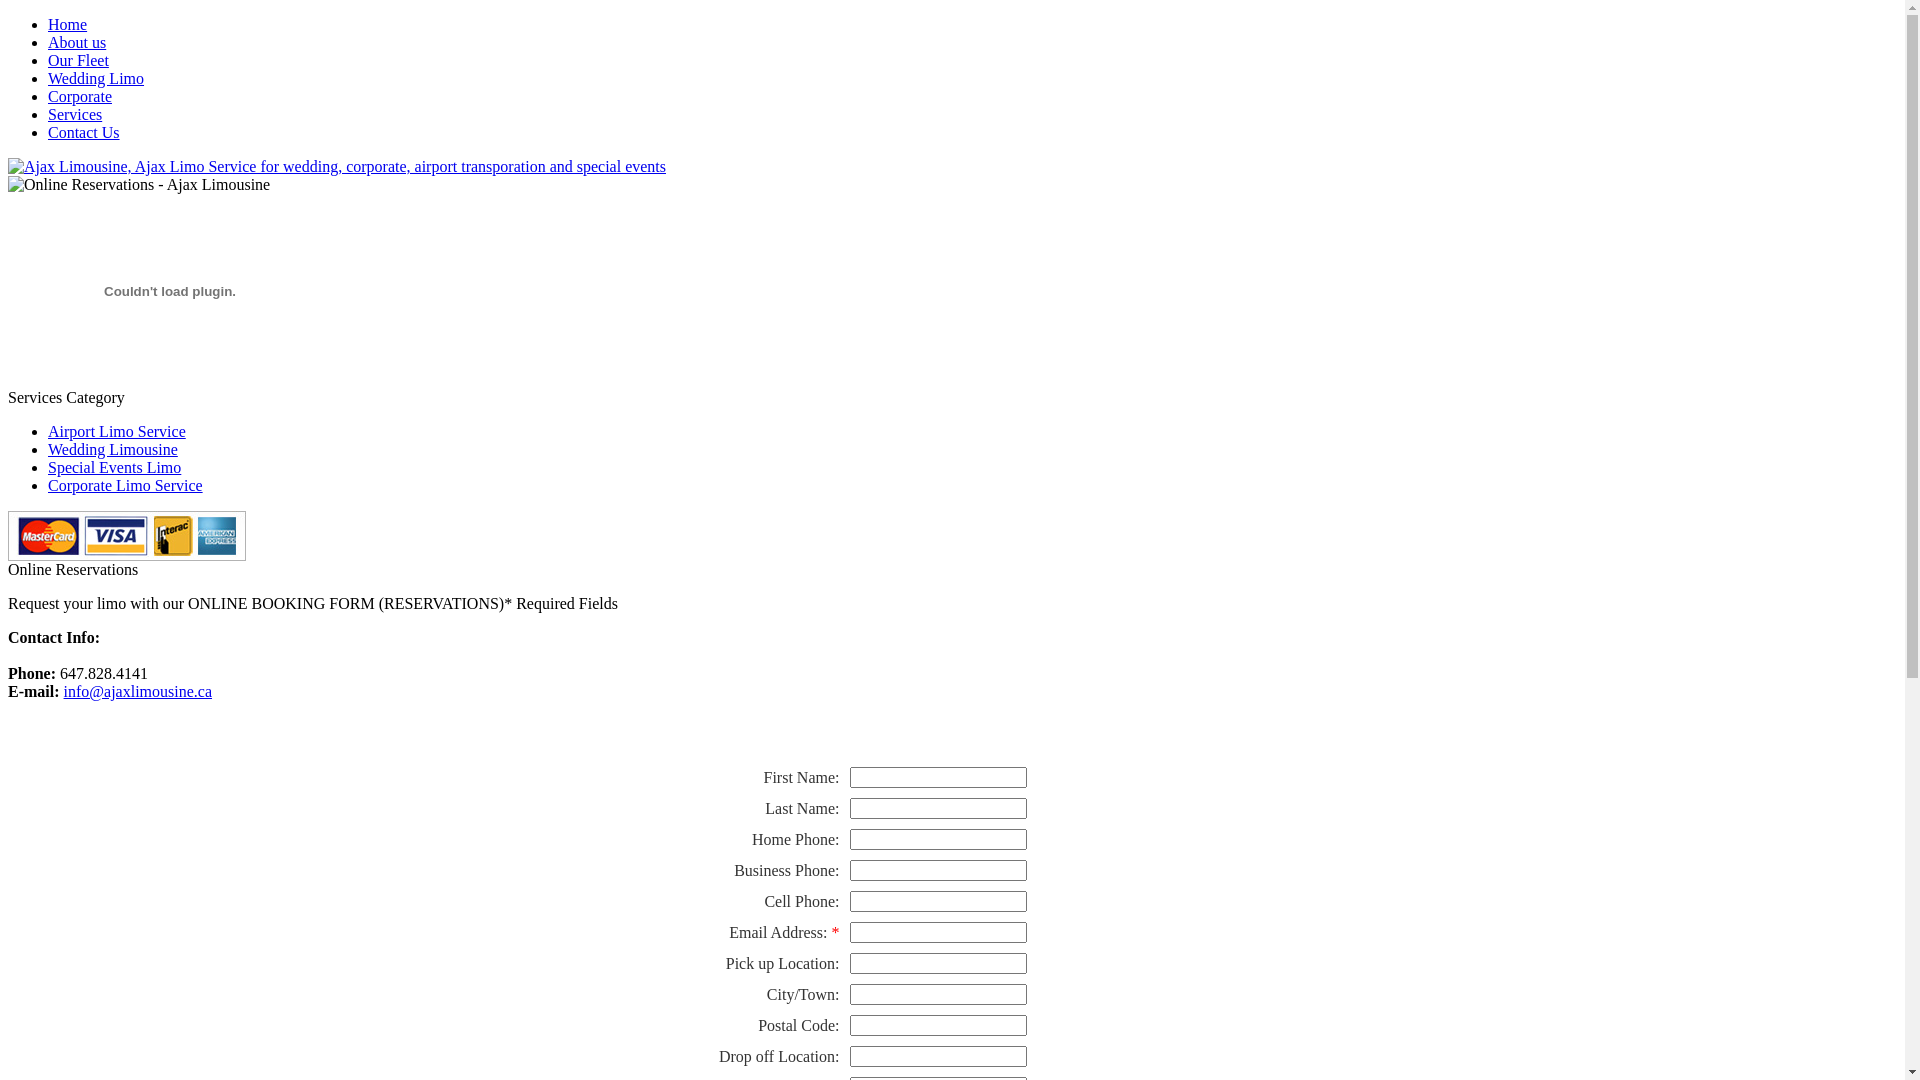 This screenshot has height=1080, width=1920. What do you see at coordinates (114, 468) in the screenshot?
I see `Special Events Limo` at bounding box center [114, 468].